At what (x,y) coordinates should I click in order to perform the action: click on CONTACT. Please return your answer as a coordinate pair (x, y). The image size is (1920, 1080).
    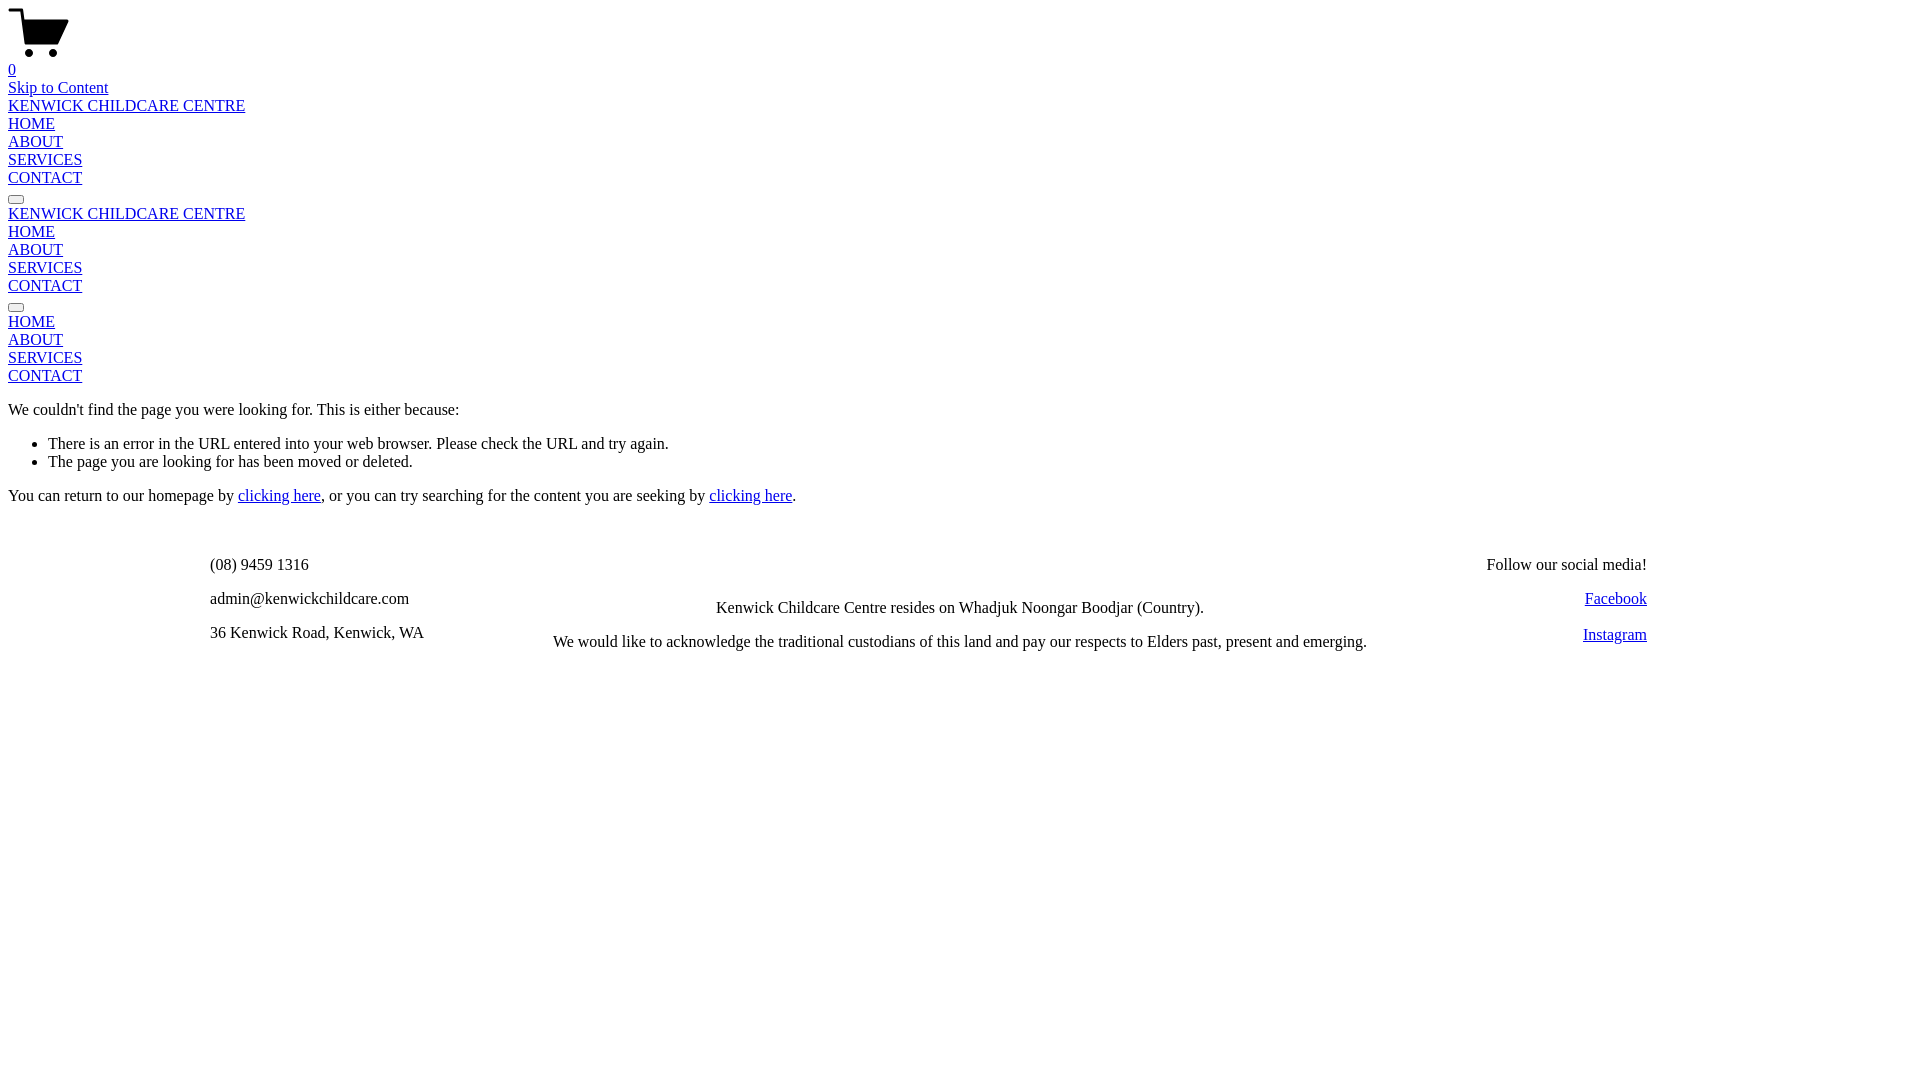
    Looking at the image, I should click on (960, 376).